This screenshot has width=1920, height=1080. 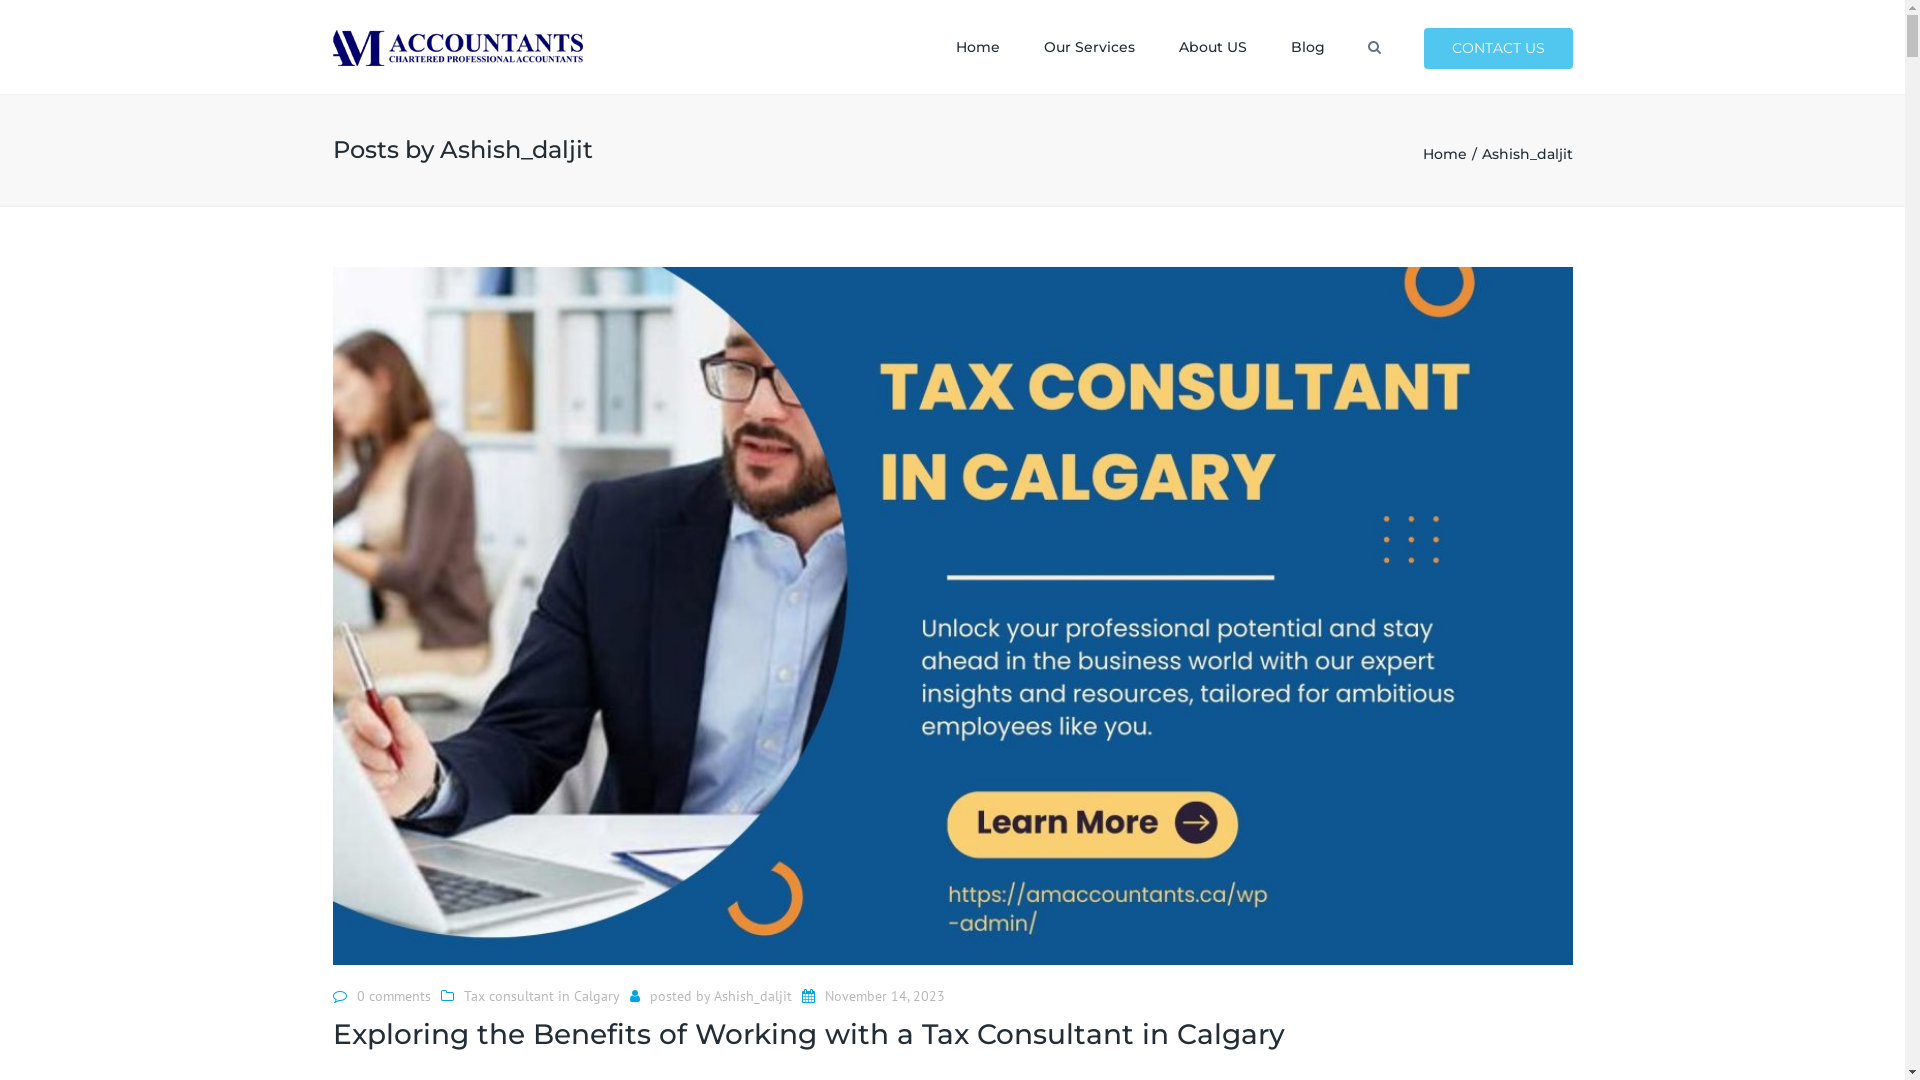 I want to click on About US, so click(x=1212, y=48).